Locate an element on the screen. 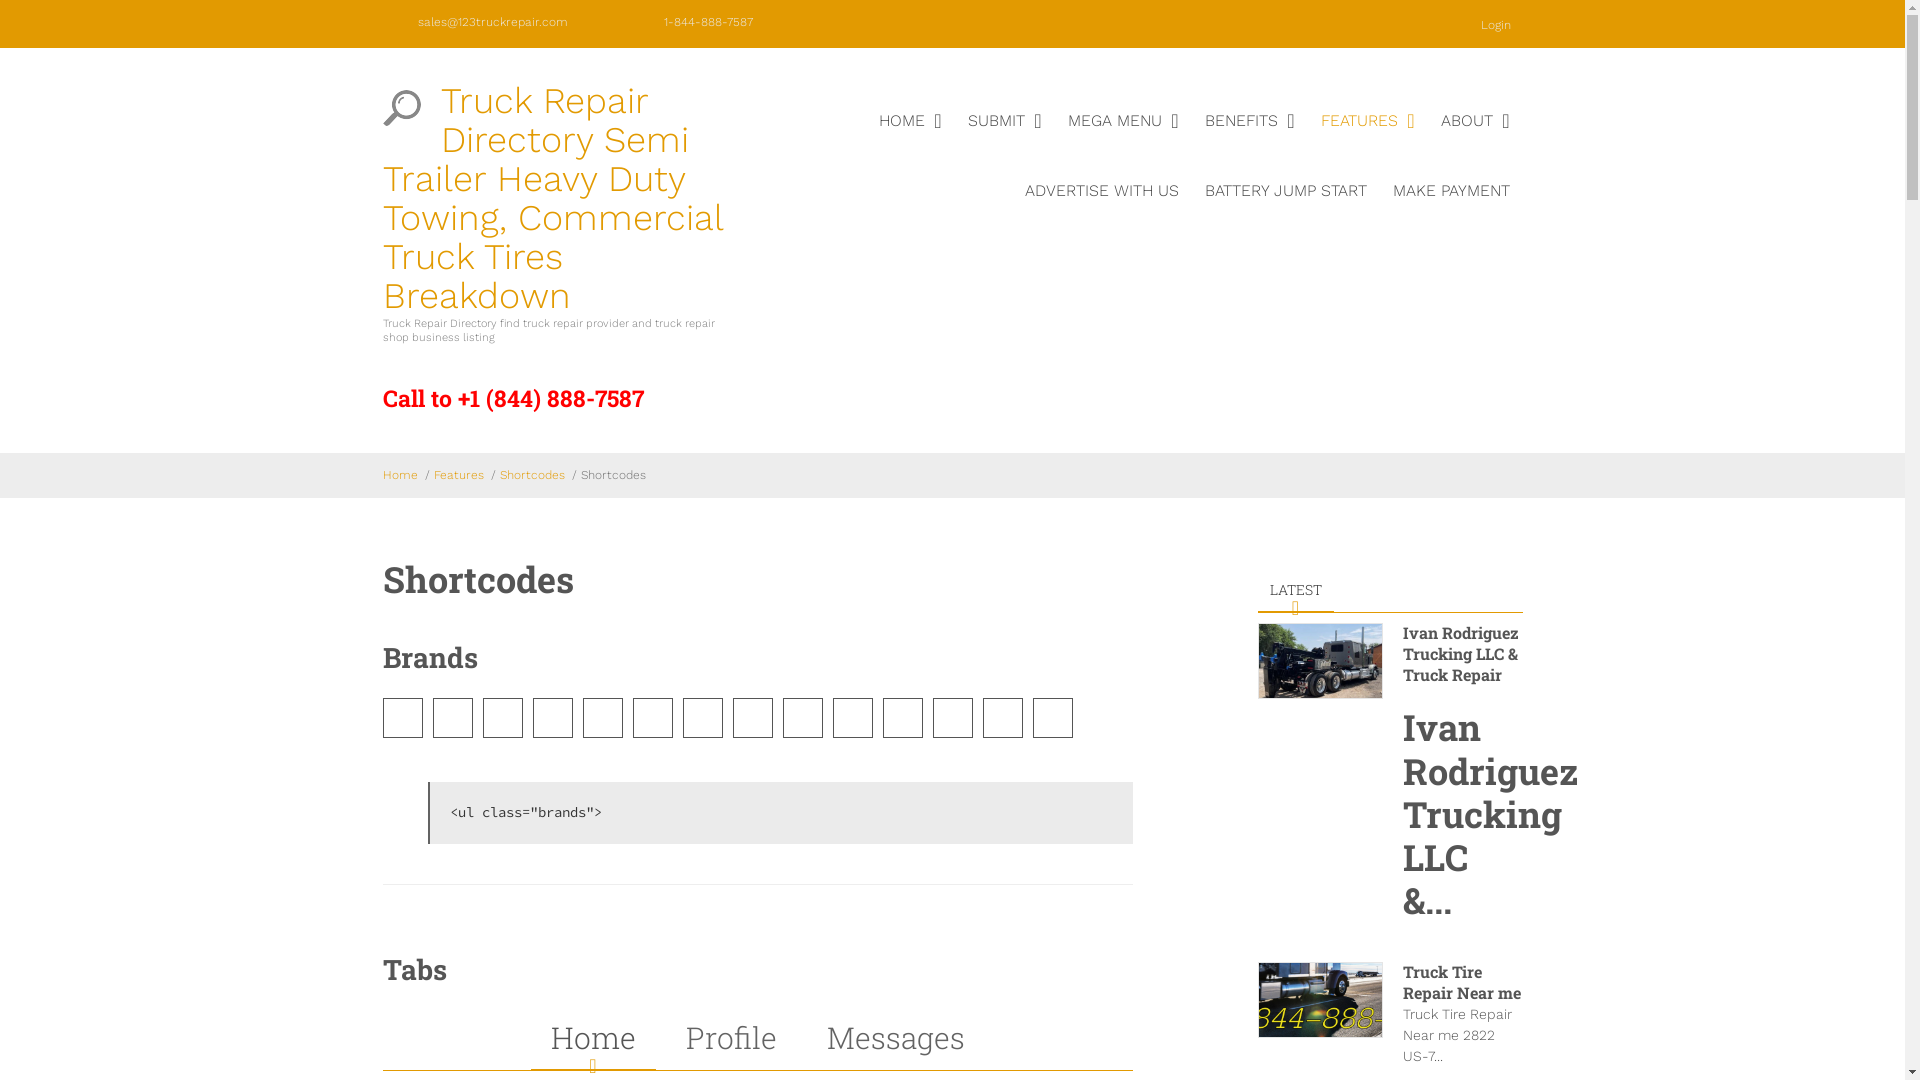  MAKE PAYMENT is located at coordinates (1452, 207).